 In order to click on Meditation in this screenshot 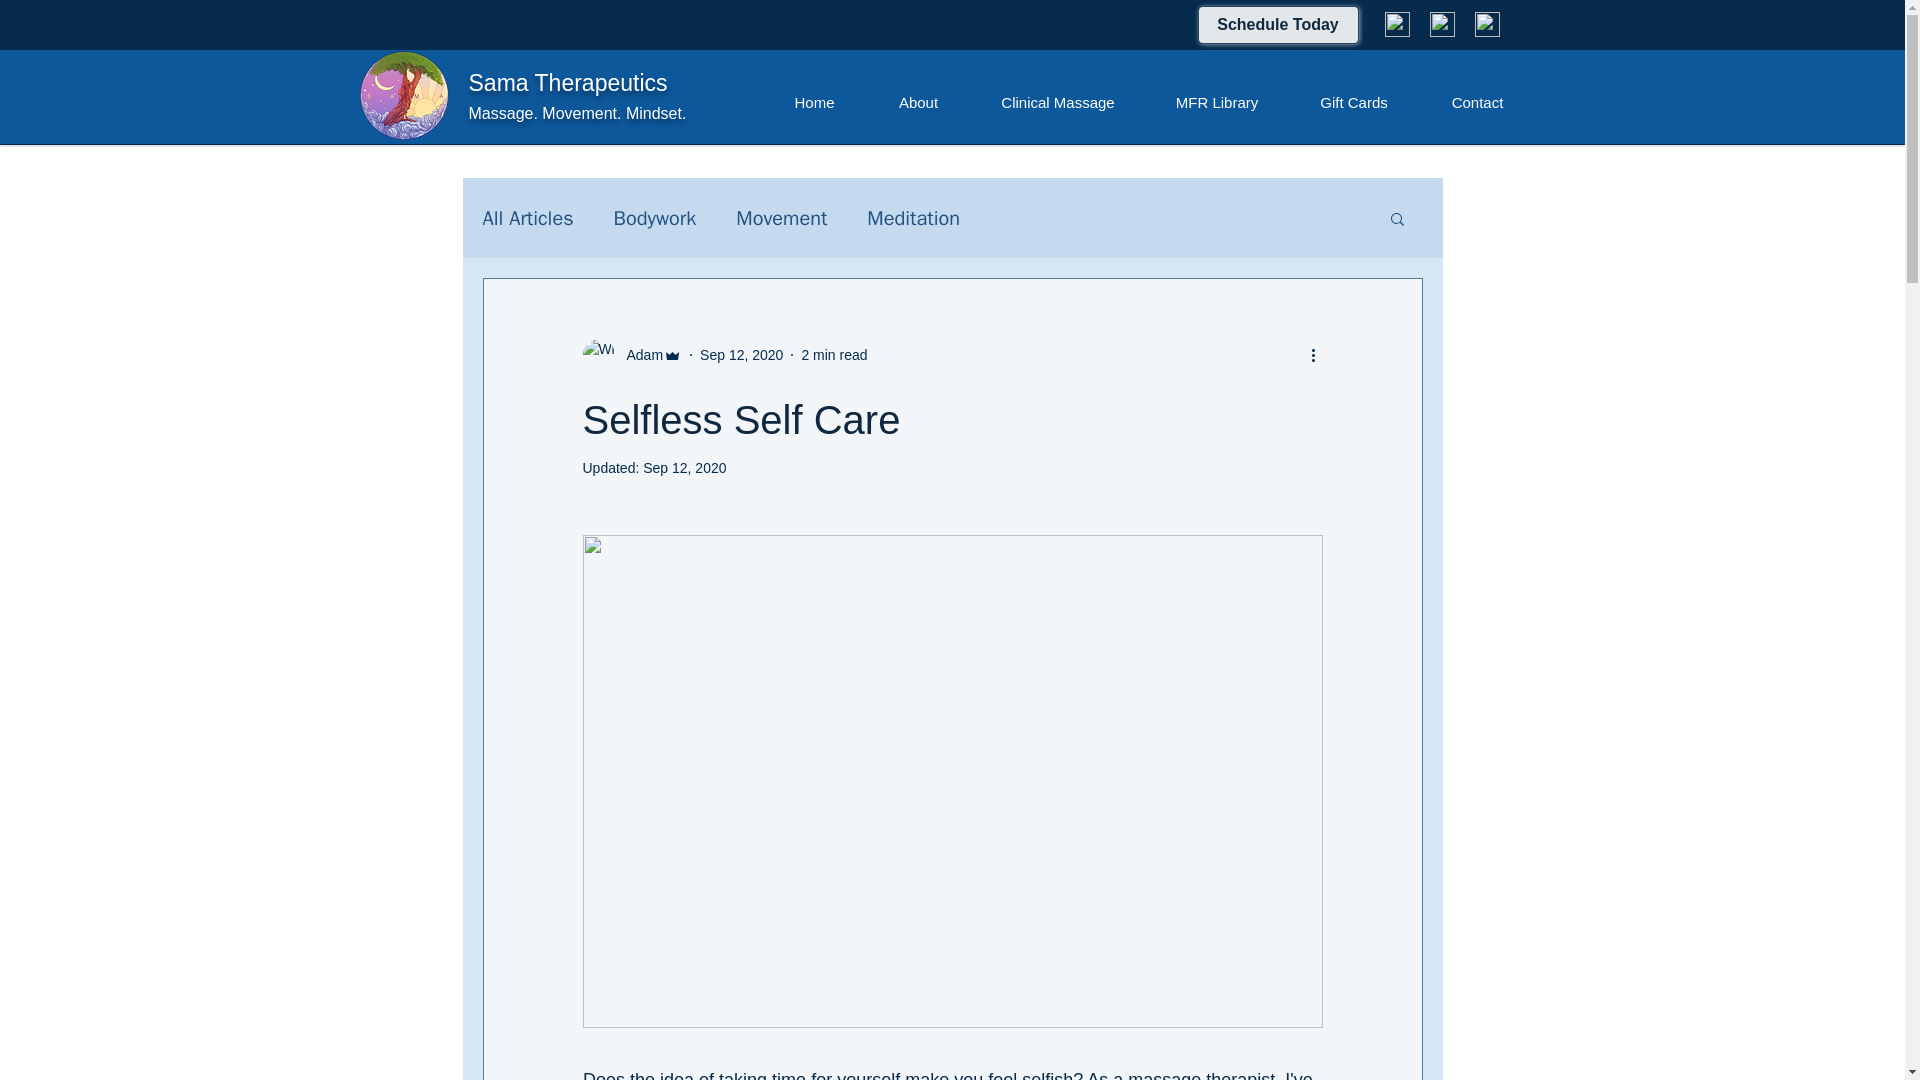, I will do `click(914, 218)`.